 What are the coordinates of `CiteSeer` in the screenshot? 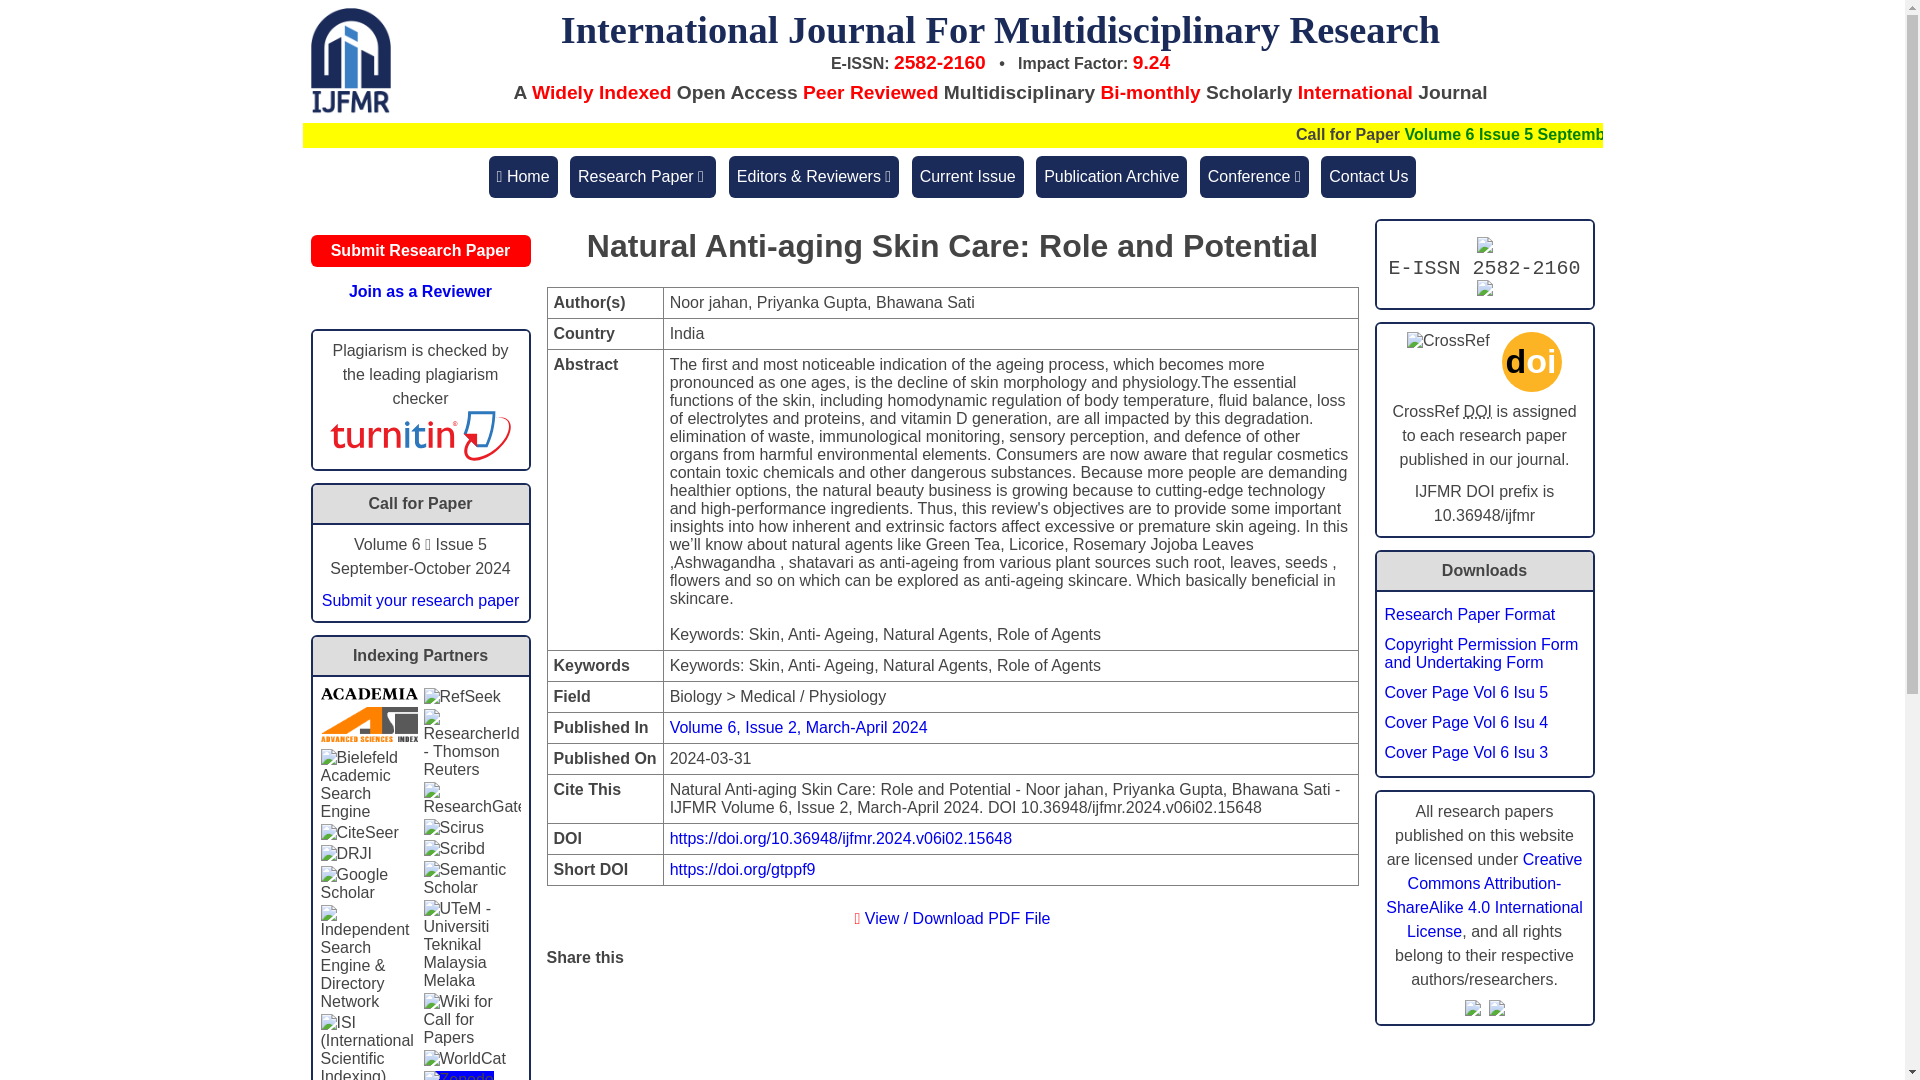 It's located at (358, 833).